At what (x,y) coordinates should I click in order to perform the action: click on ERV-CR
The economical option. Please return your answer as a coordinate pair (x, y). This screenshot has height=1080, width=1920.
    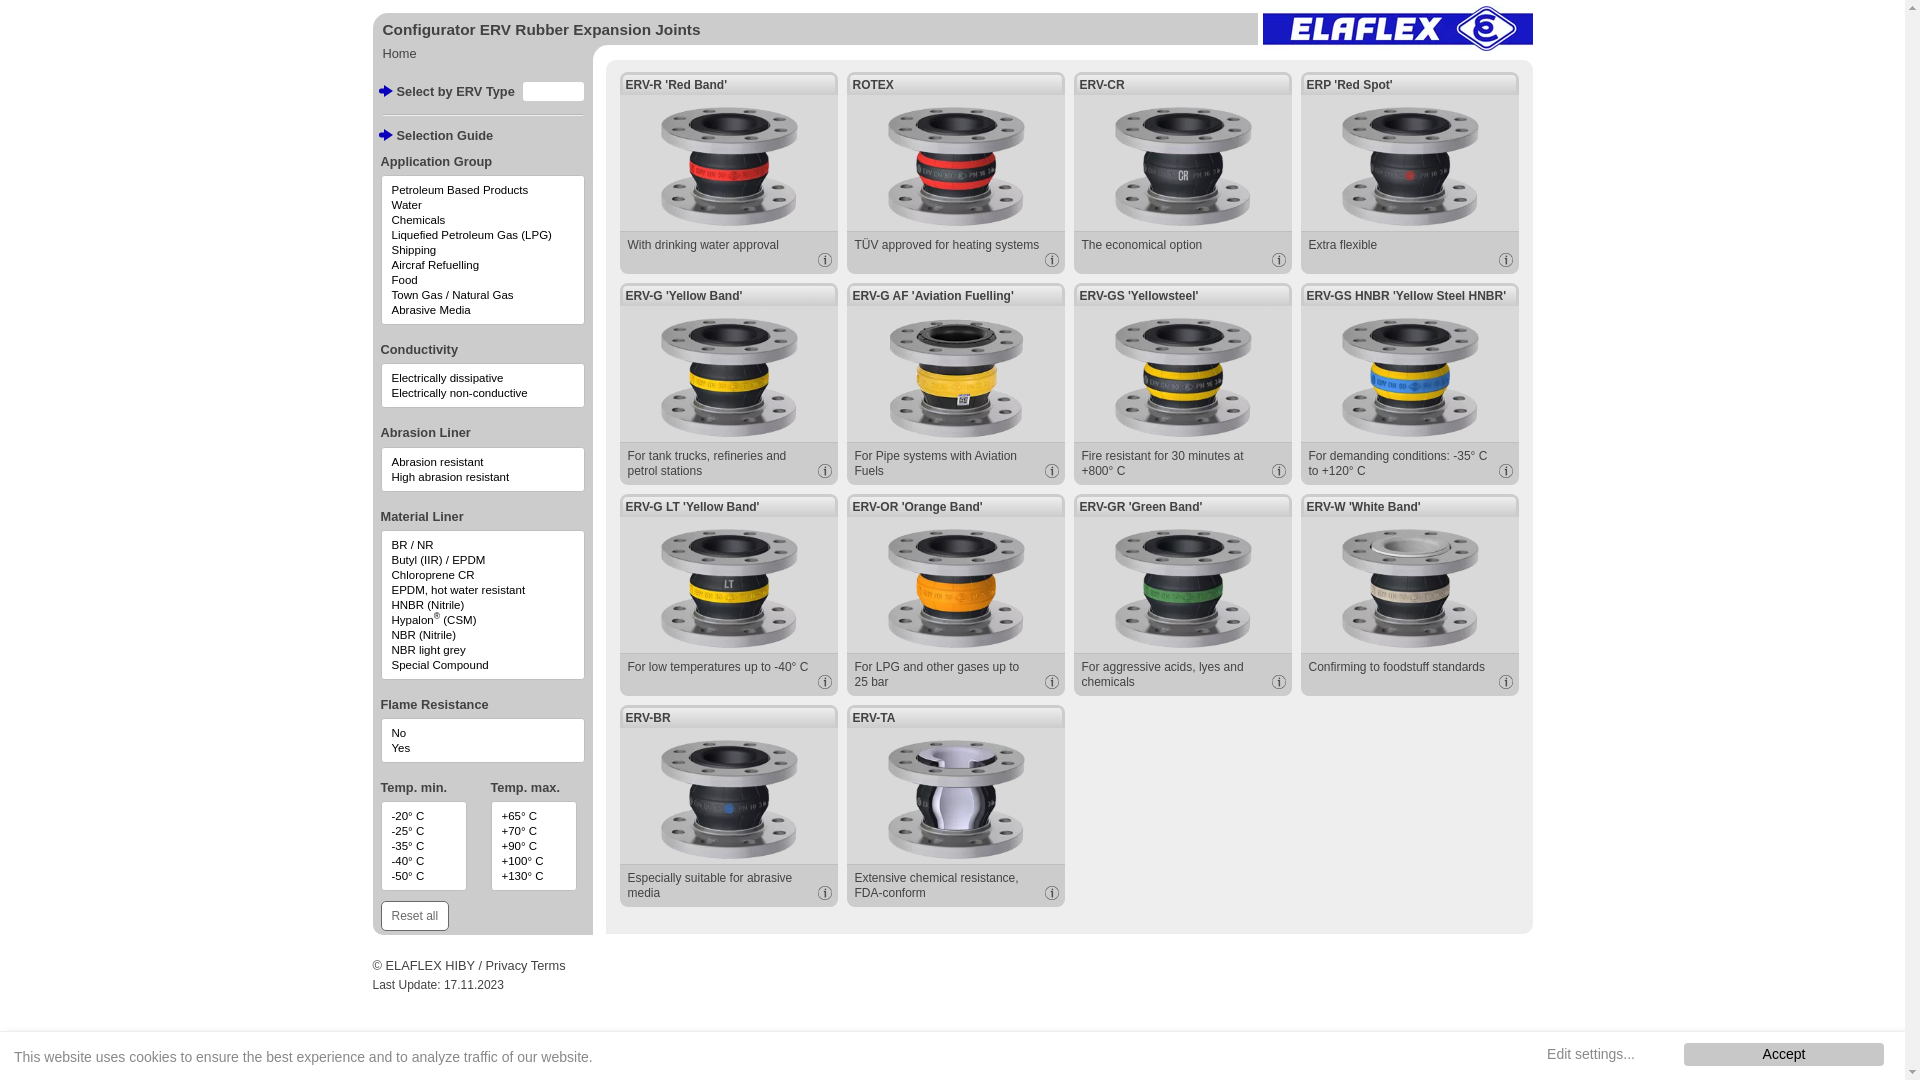
    Looking at the image, I should click on (1183, 173).